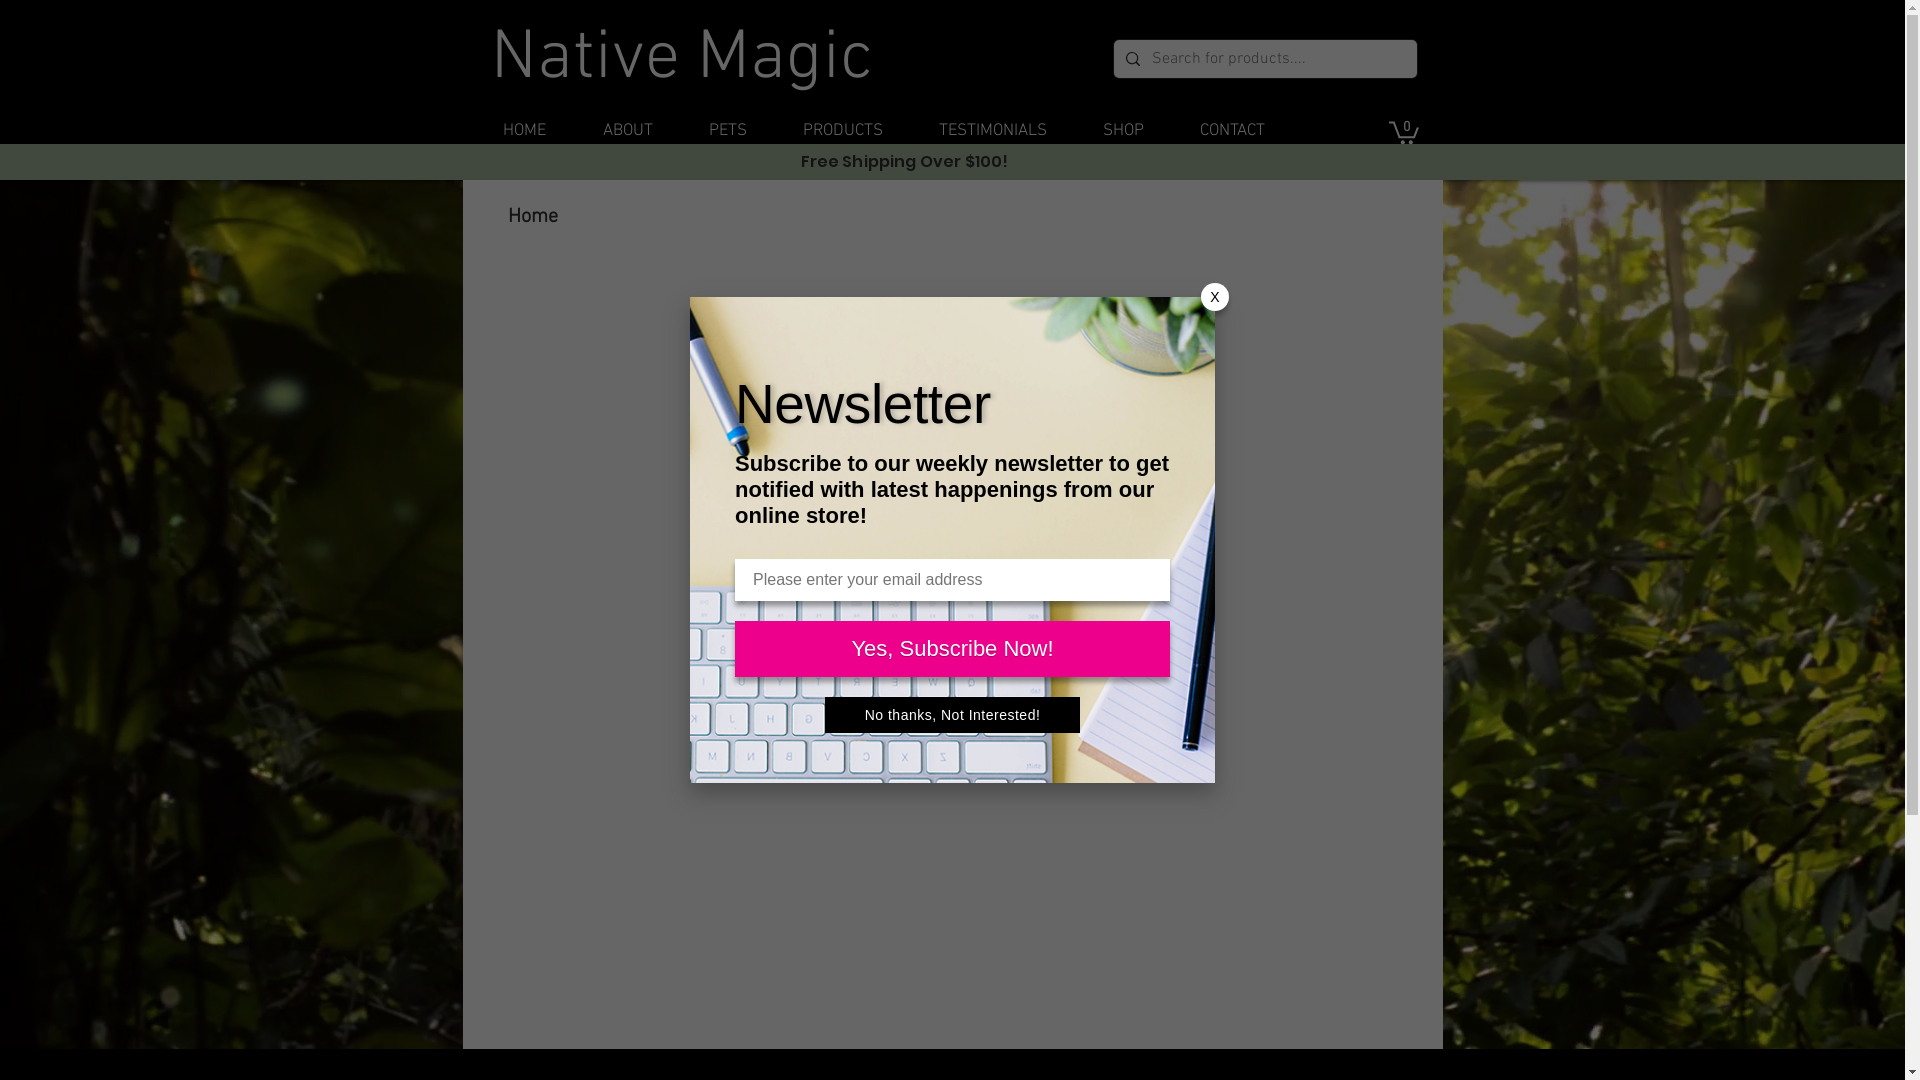 This screenshot has width=1920, height=1080. Describe the element at coordinates (627, 132) in the screenshot. I see `ABOUT` at that location.